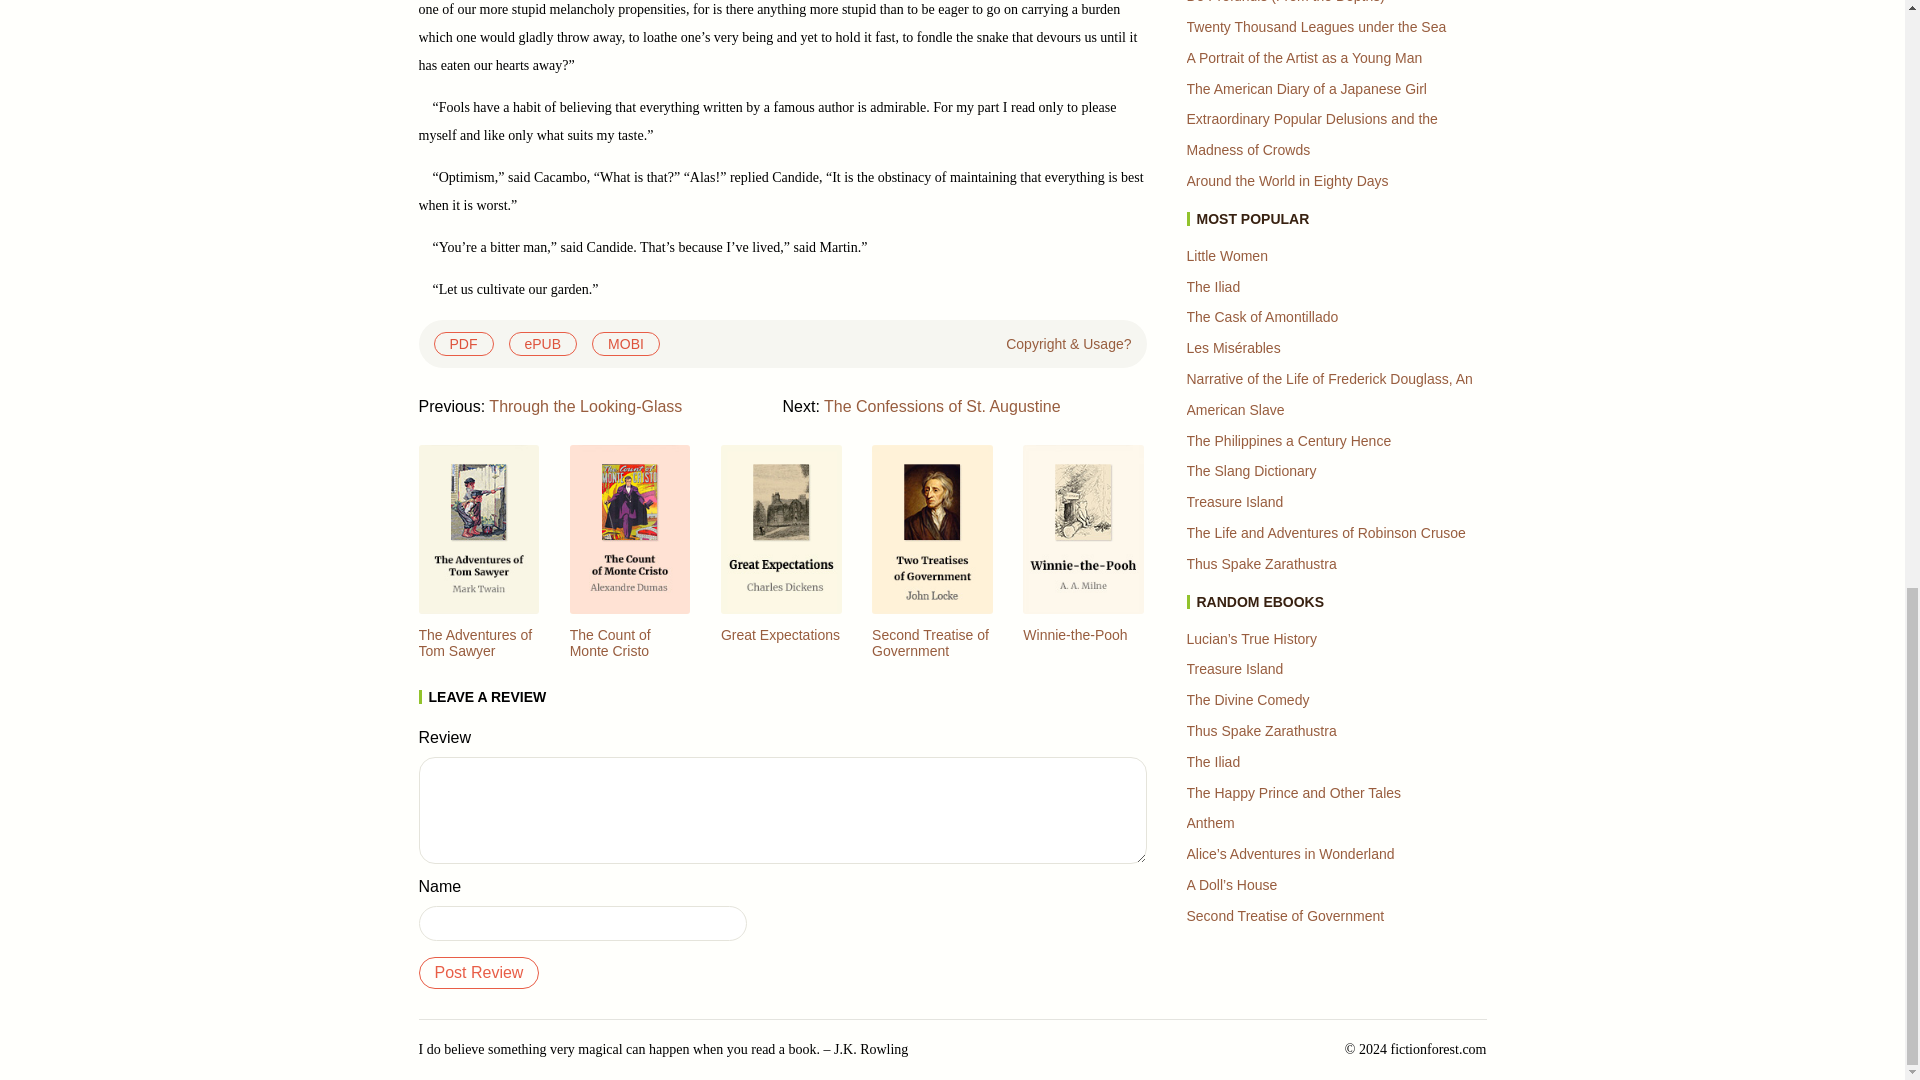 The width and height of the screenshot is (1920, 1080). I want to click on Winnie-the-Pooh, so click(1075, 634).